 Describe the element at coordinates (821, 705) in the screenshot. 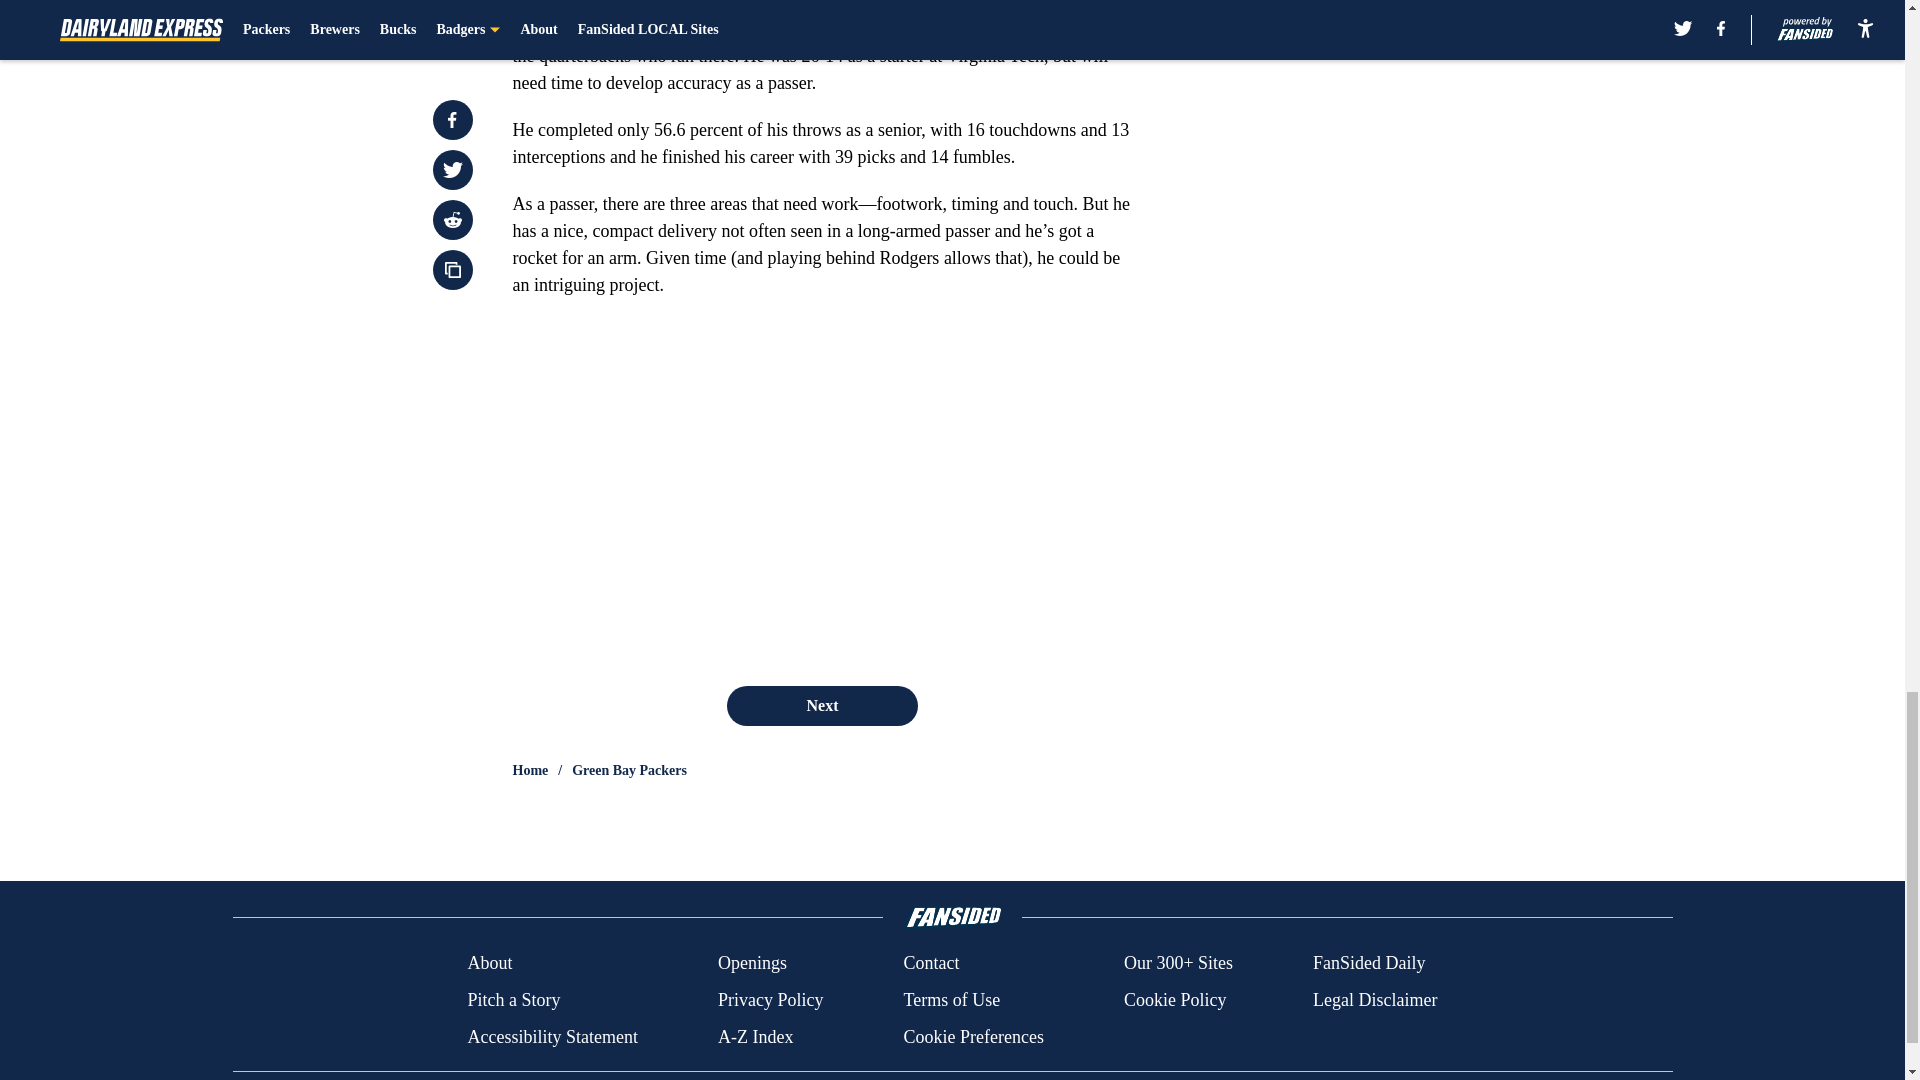

I see `Next` at that location.